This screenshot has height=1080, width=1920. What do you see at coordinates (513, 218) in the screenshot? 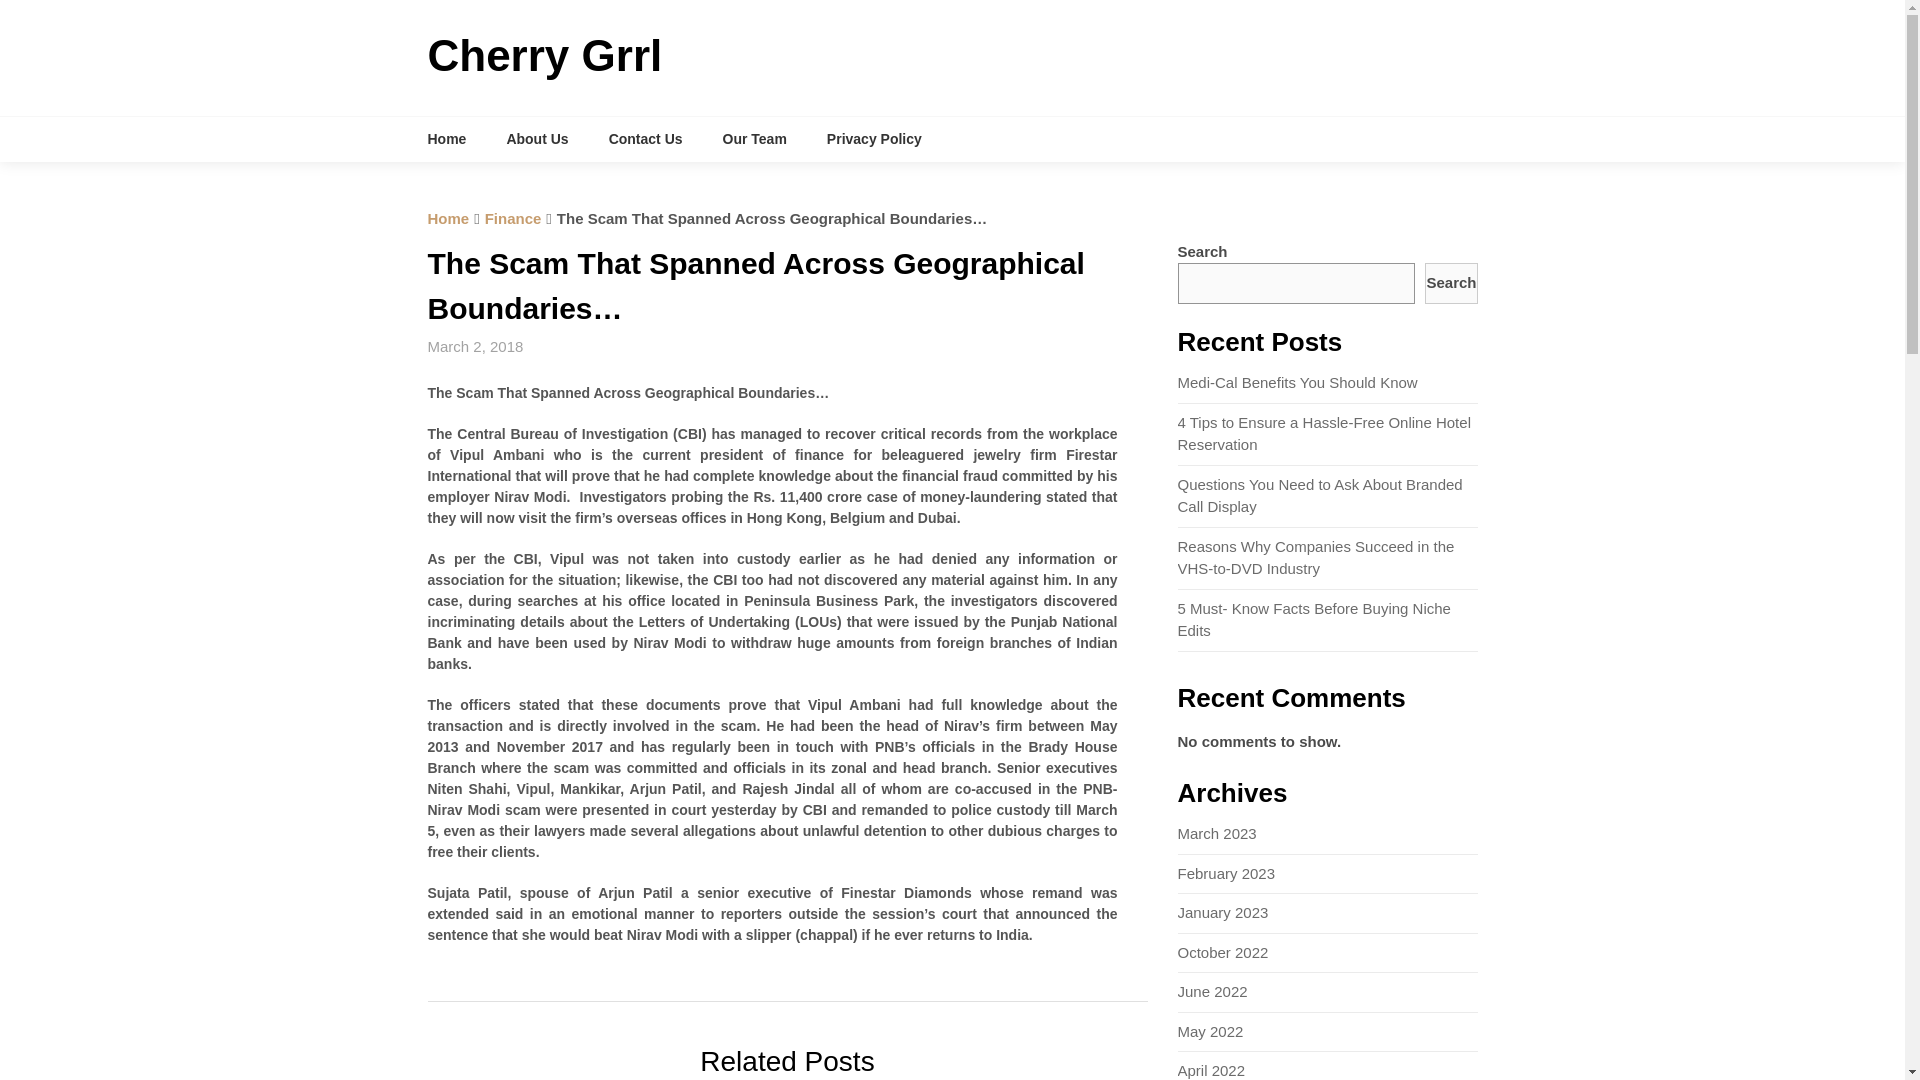
I see `Finance` at bounding box center [513, 218].